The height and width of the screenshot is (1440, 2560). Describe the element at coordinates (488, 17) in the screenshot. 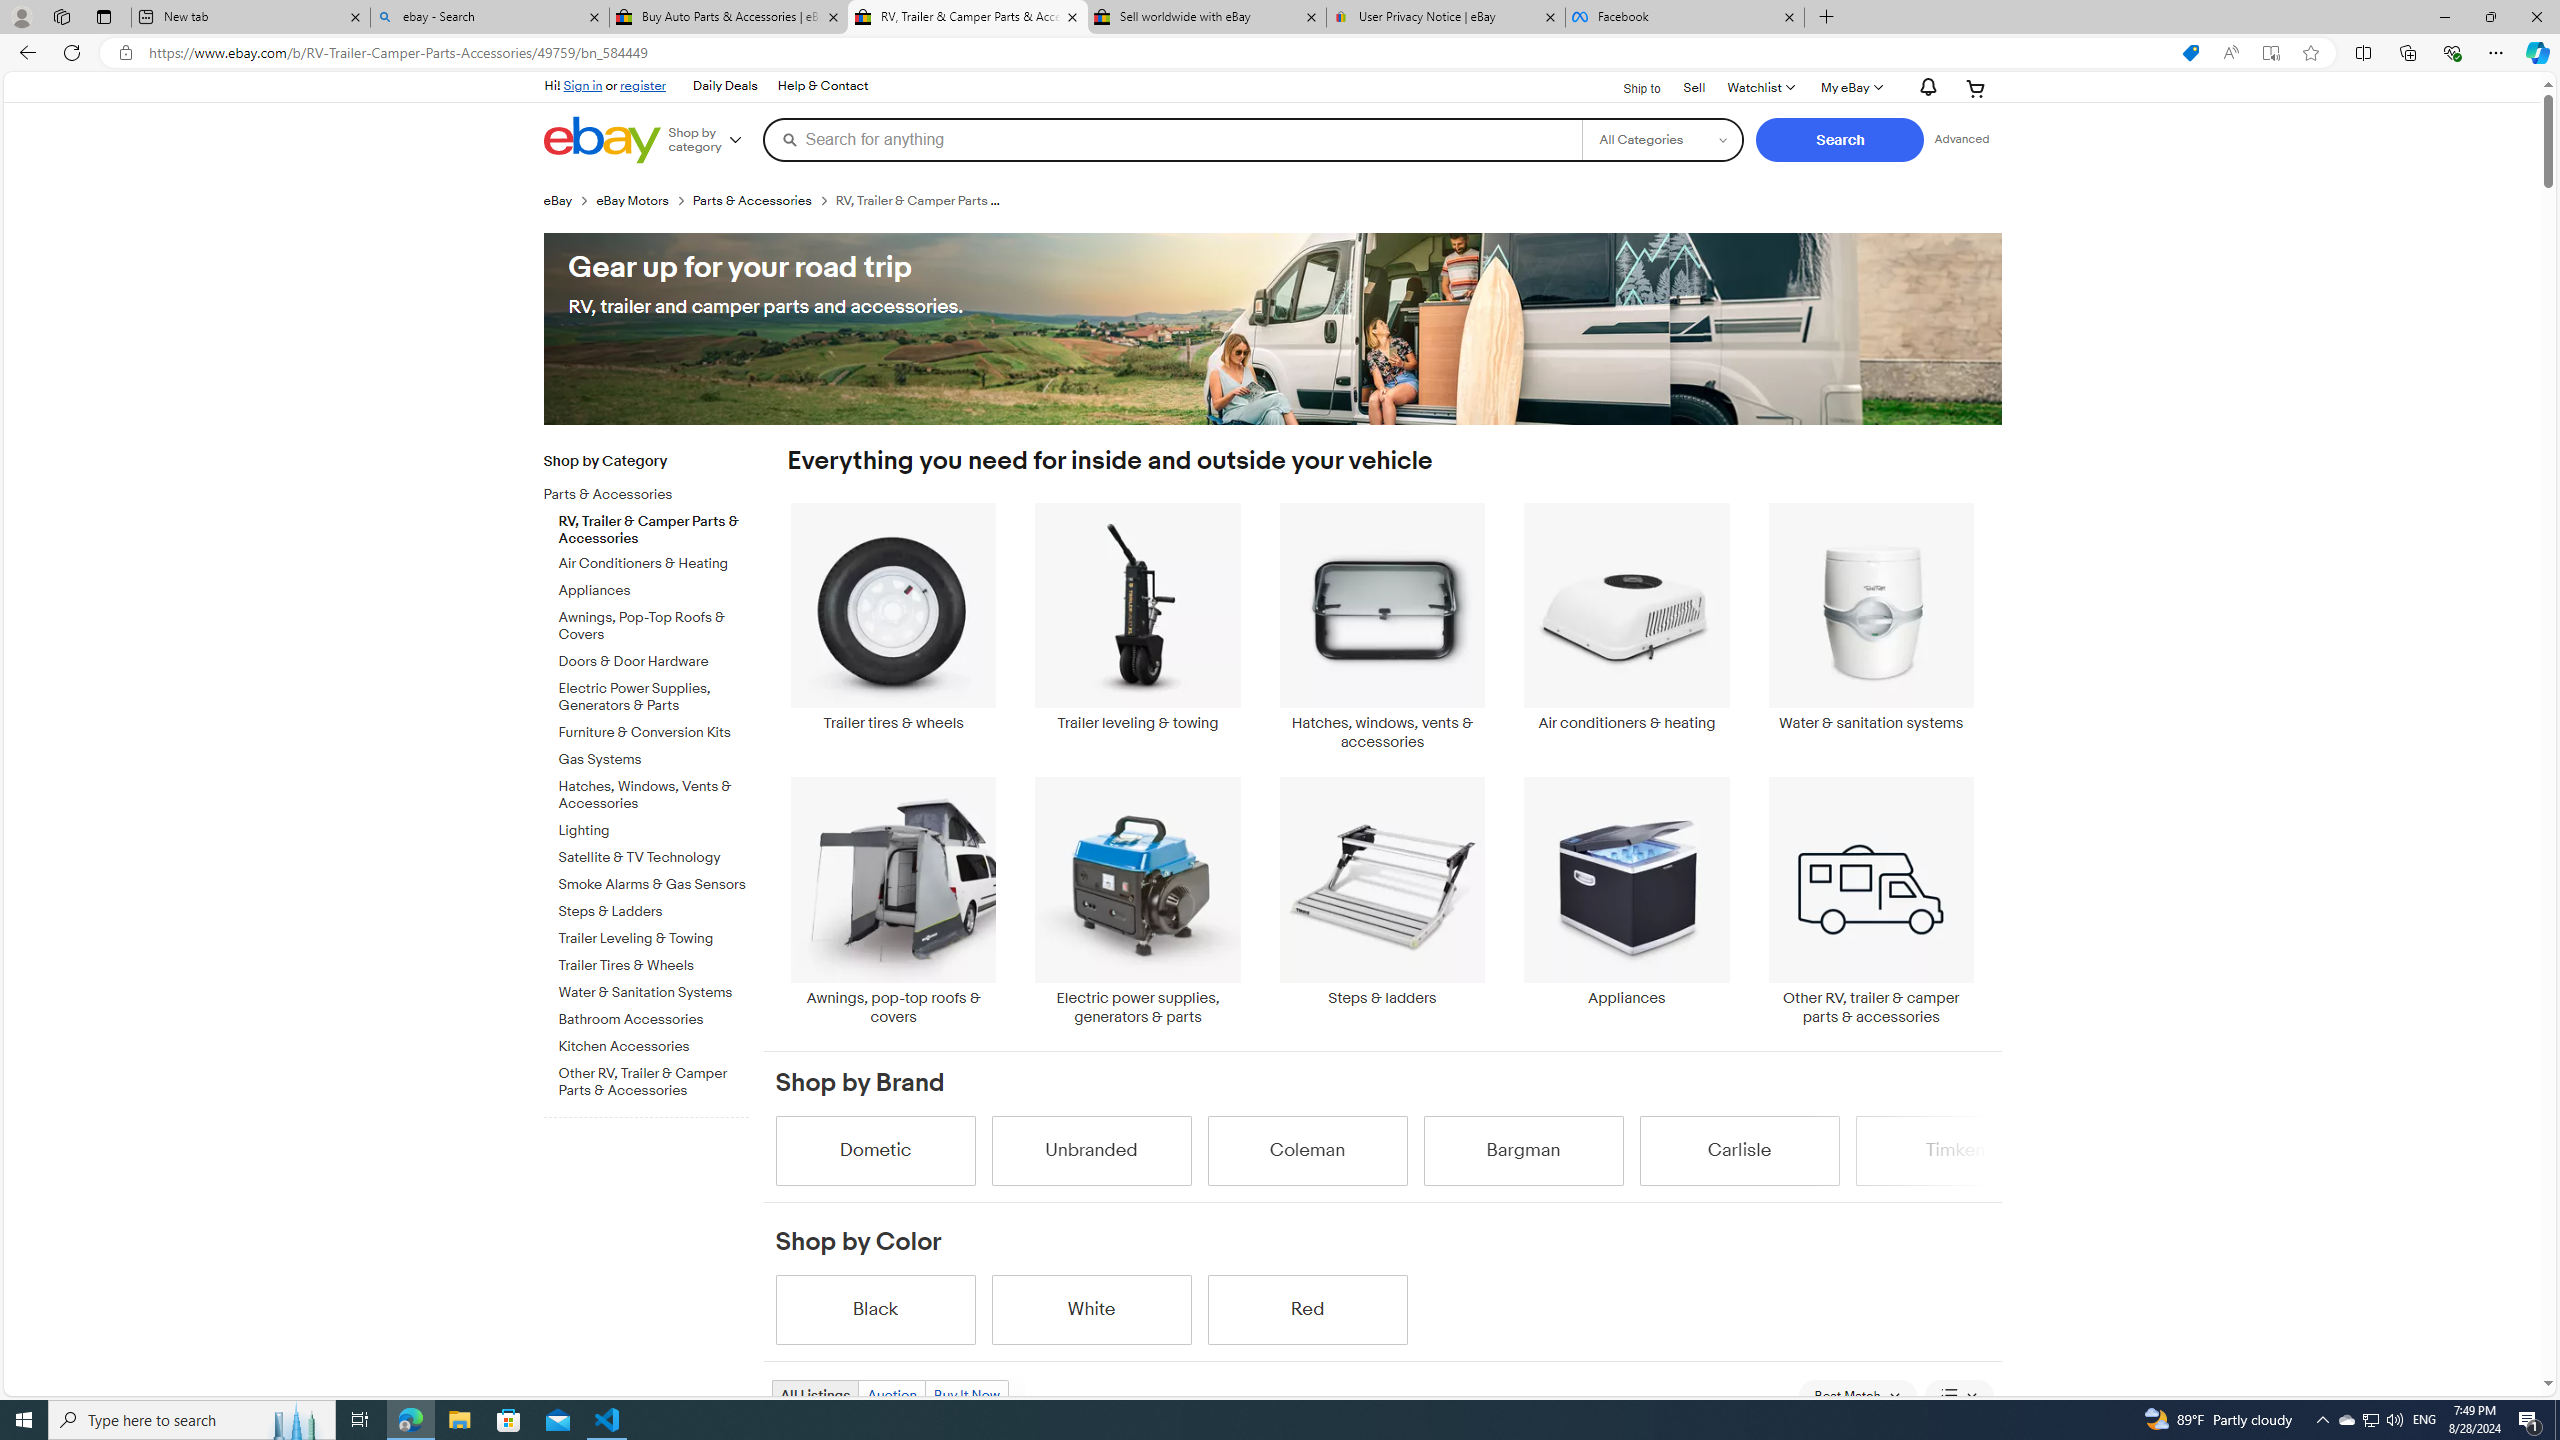

I see `ebay - Search` at that location.